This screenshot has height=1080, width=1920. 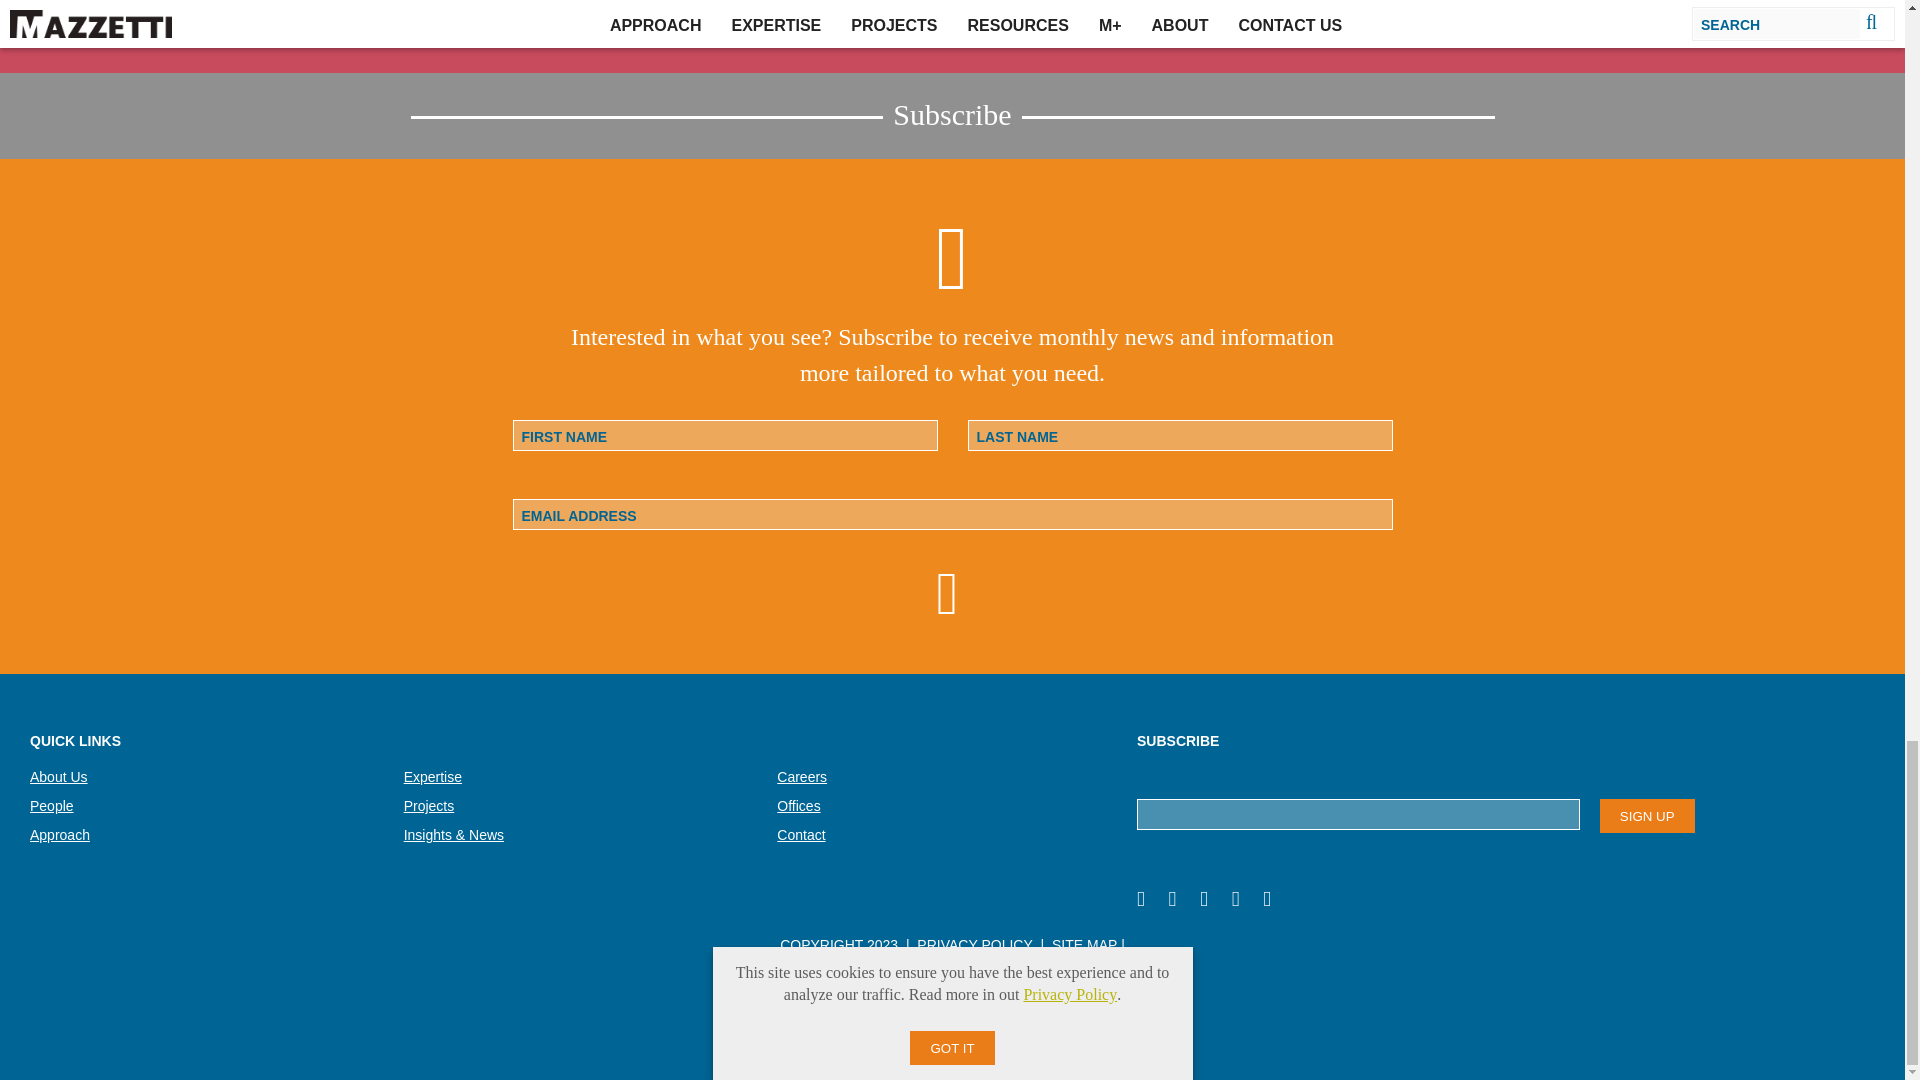 What do you see at coordinates (1647, 816) in the screenshot?
I see `Sign Up` at bounding box center [1647, 816].